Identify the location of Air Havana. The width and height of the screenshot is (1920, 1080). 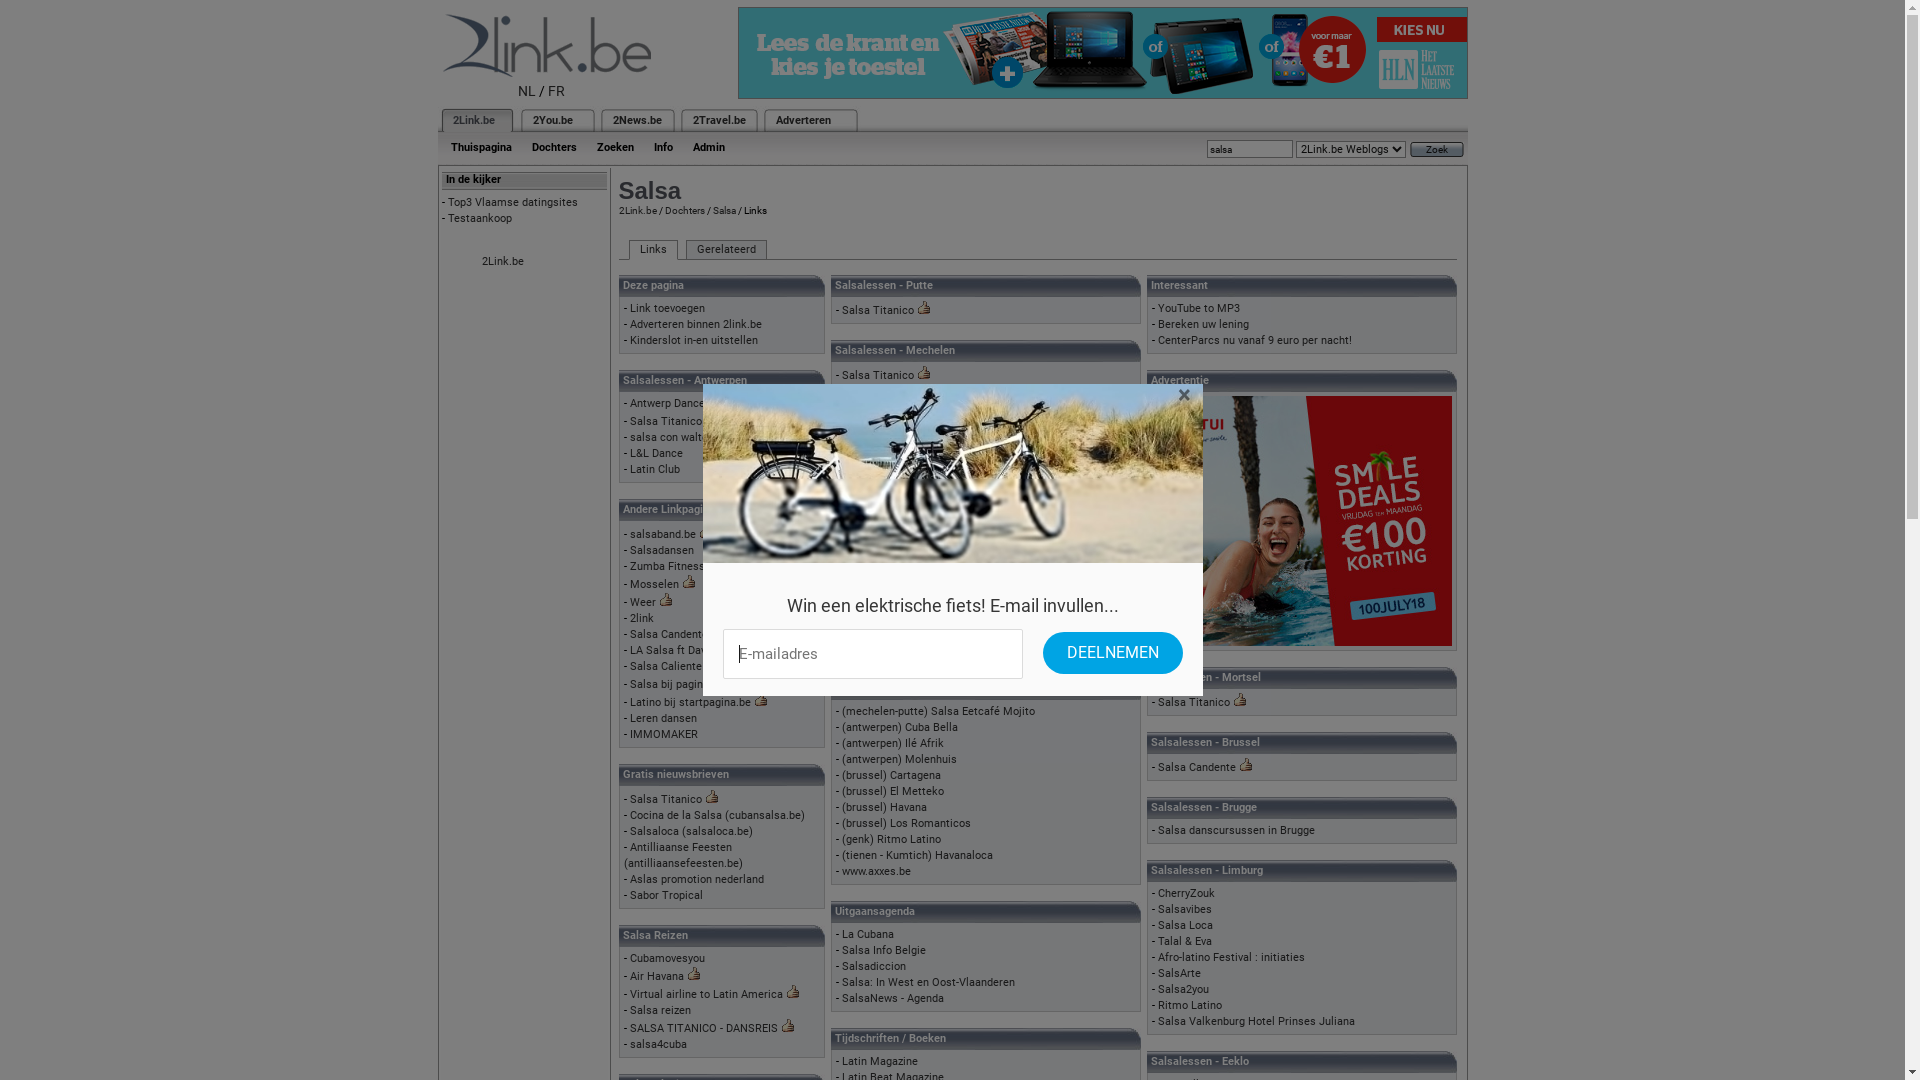
(657, 976).